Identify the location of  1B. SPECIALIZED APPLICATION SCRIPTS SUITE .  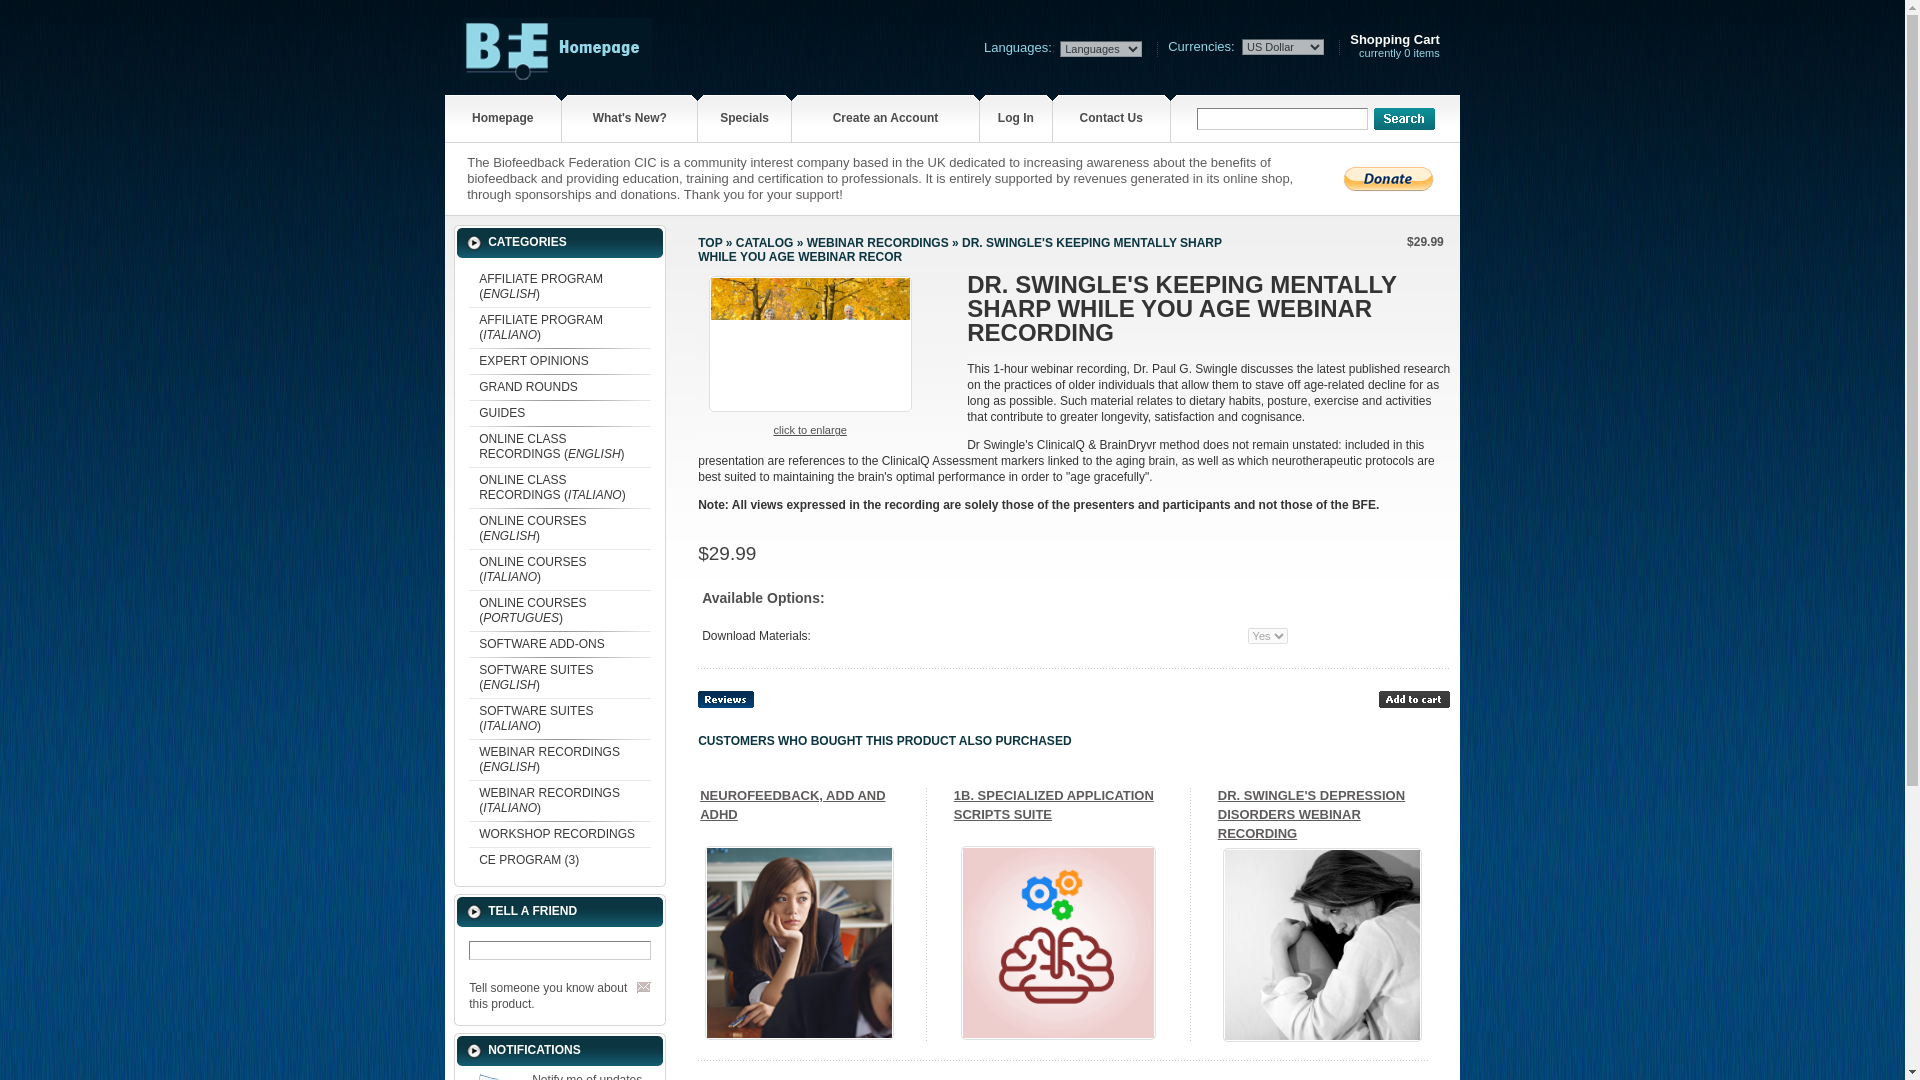
(1058, 942).